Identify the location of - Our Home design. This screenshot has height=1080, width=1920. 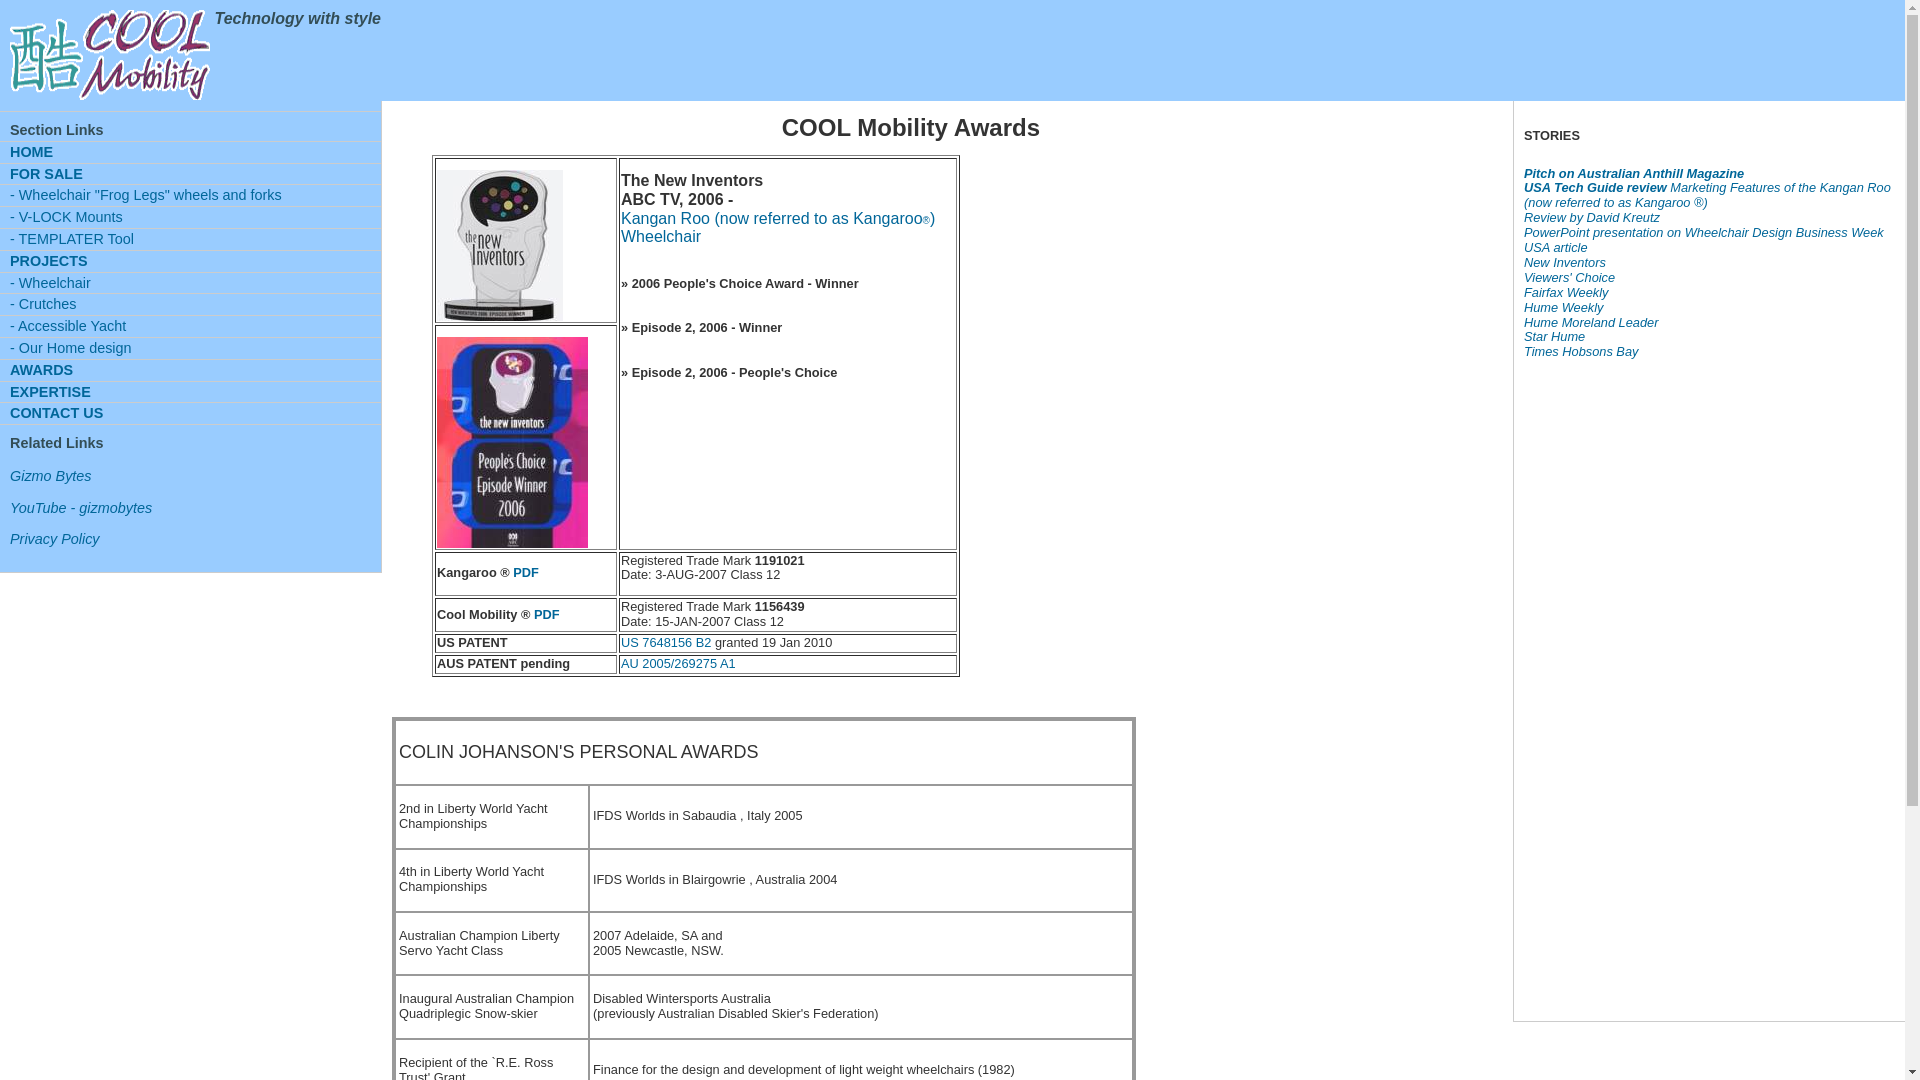
(190, 348).